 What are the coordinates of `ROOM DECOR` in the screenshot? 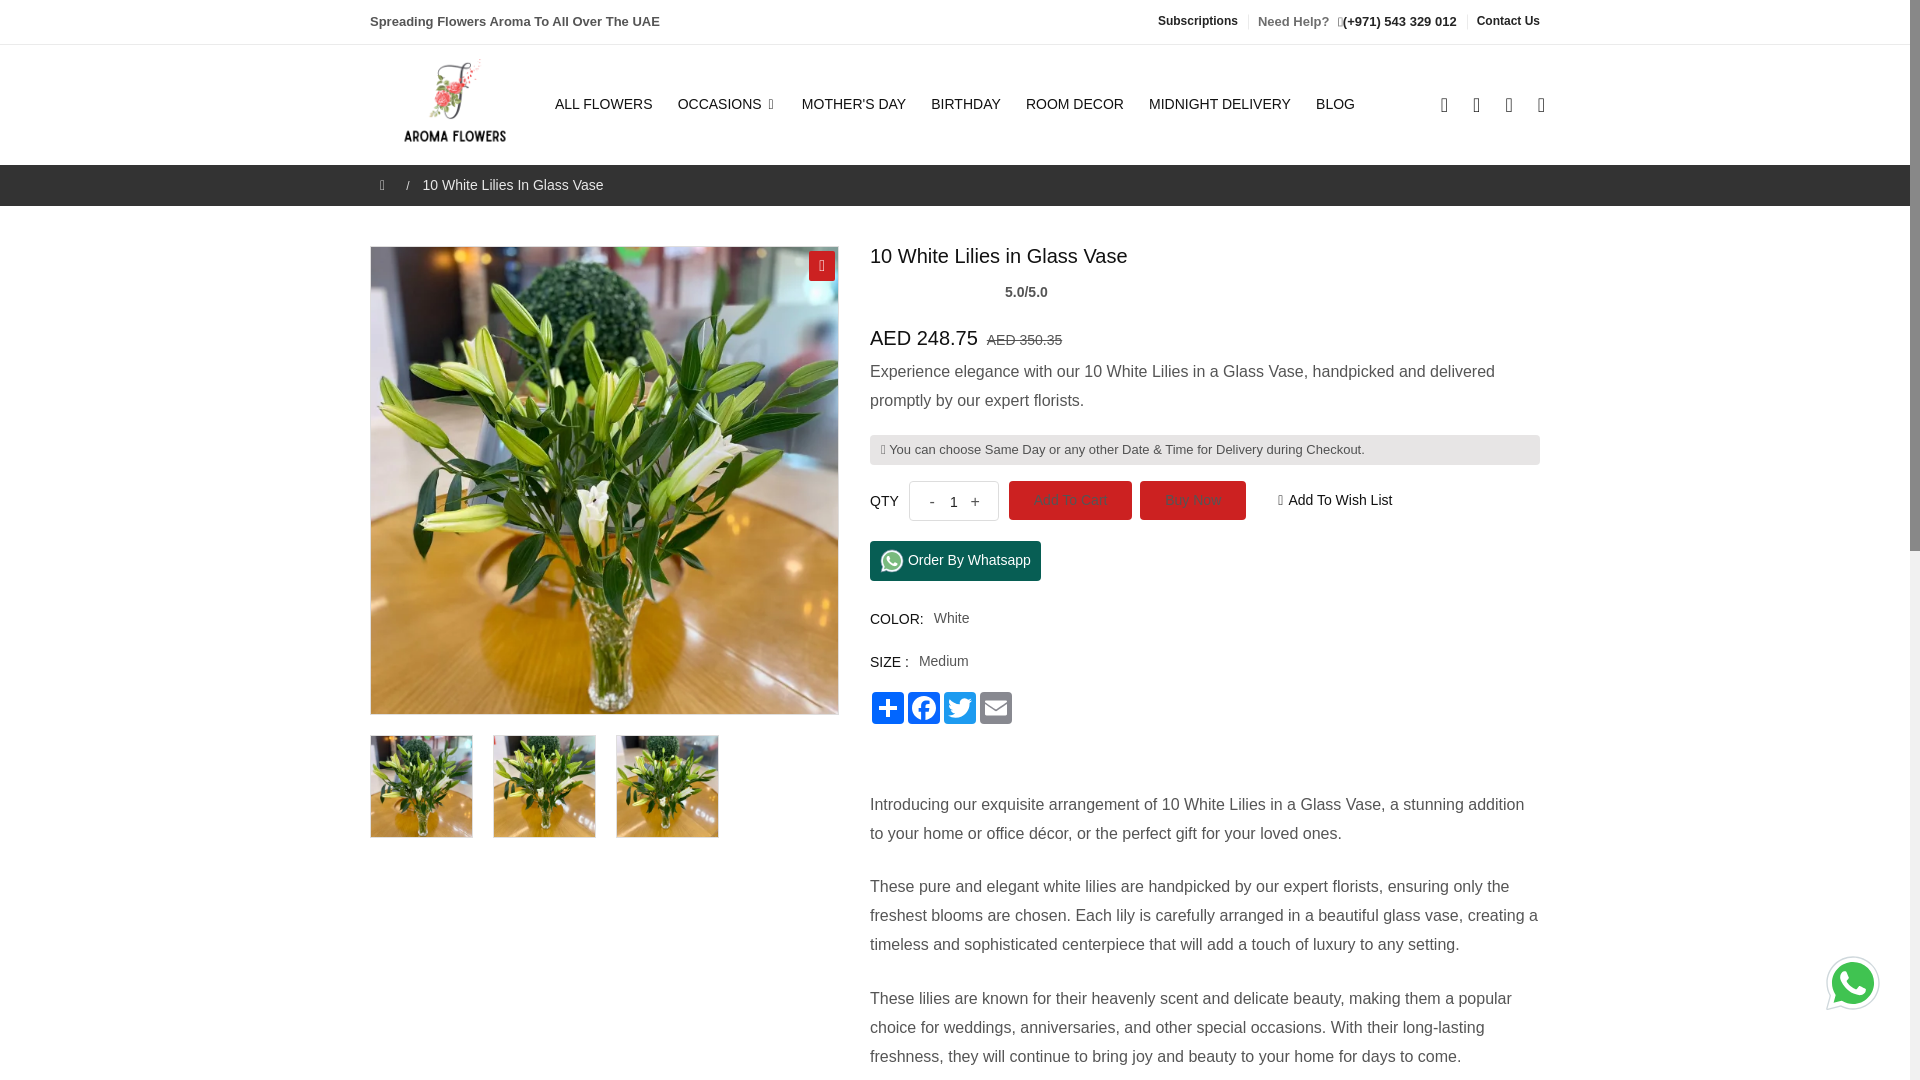 It's located at (1074, 104).